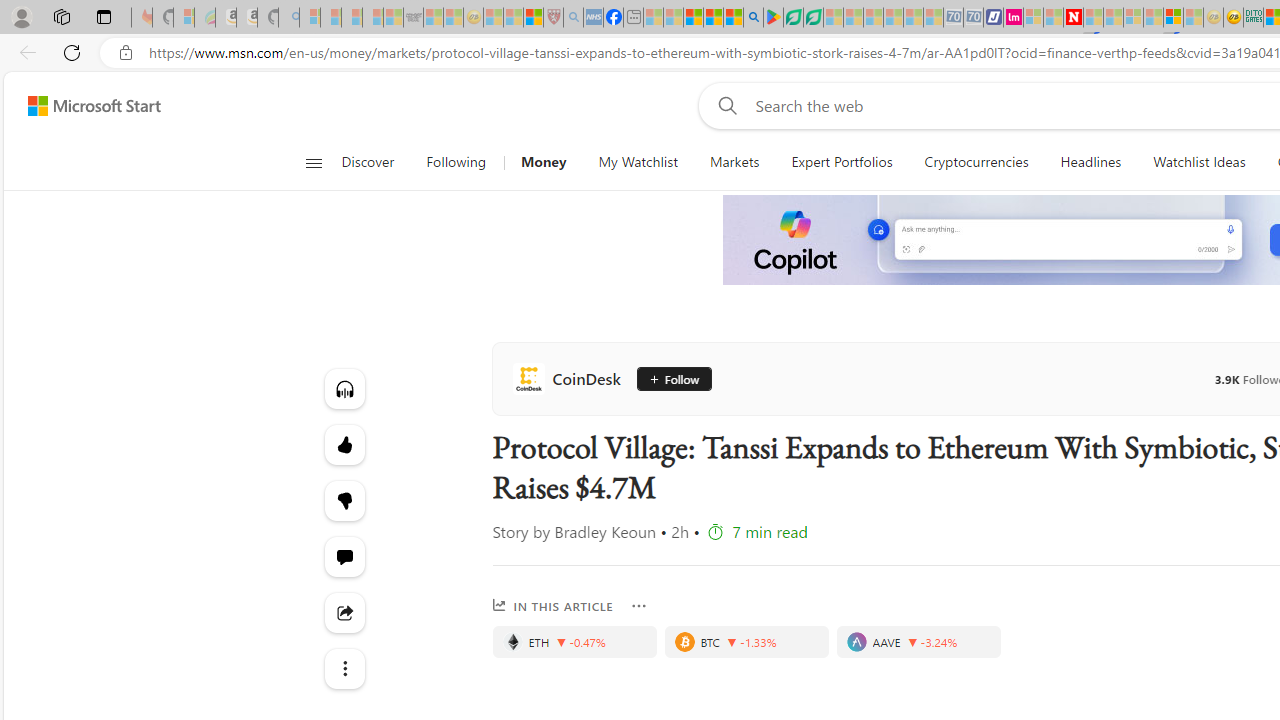  What do you see at coordinates (774, 18) in the screenshot?
I see `Bluey: Let's Play! - Apps on Google Play` at bounding box center [774, 18].